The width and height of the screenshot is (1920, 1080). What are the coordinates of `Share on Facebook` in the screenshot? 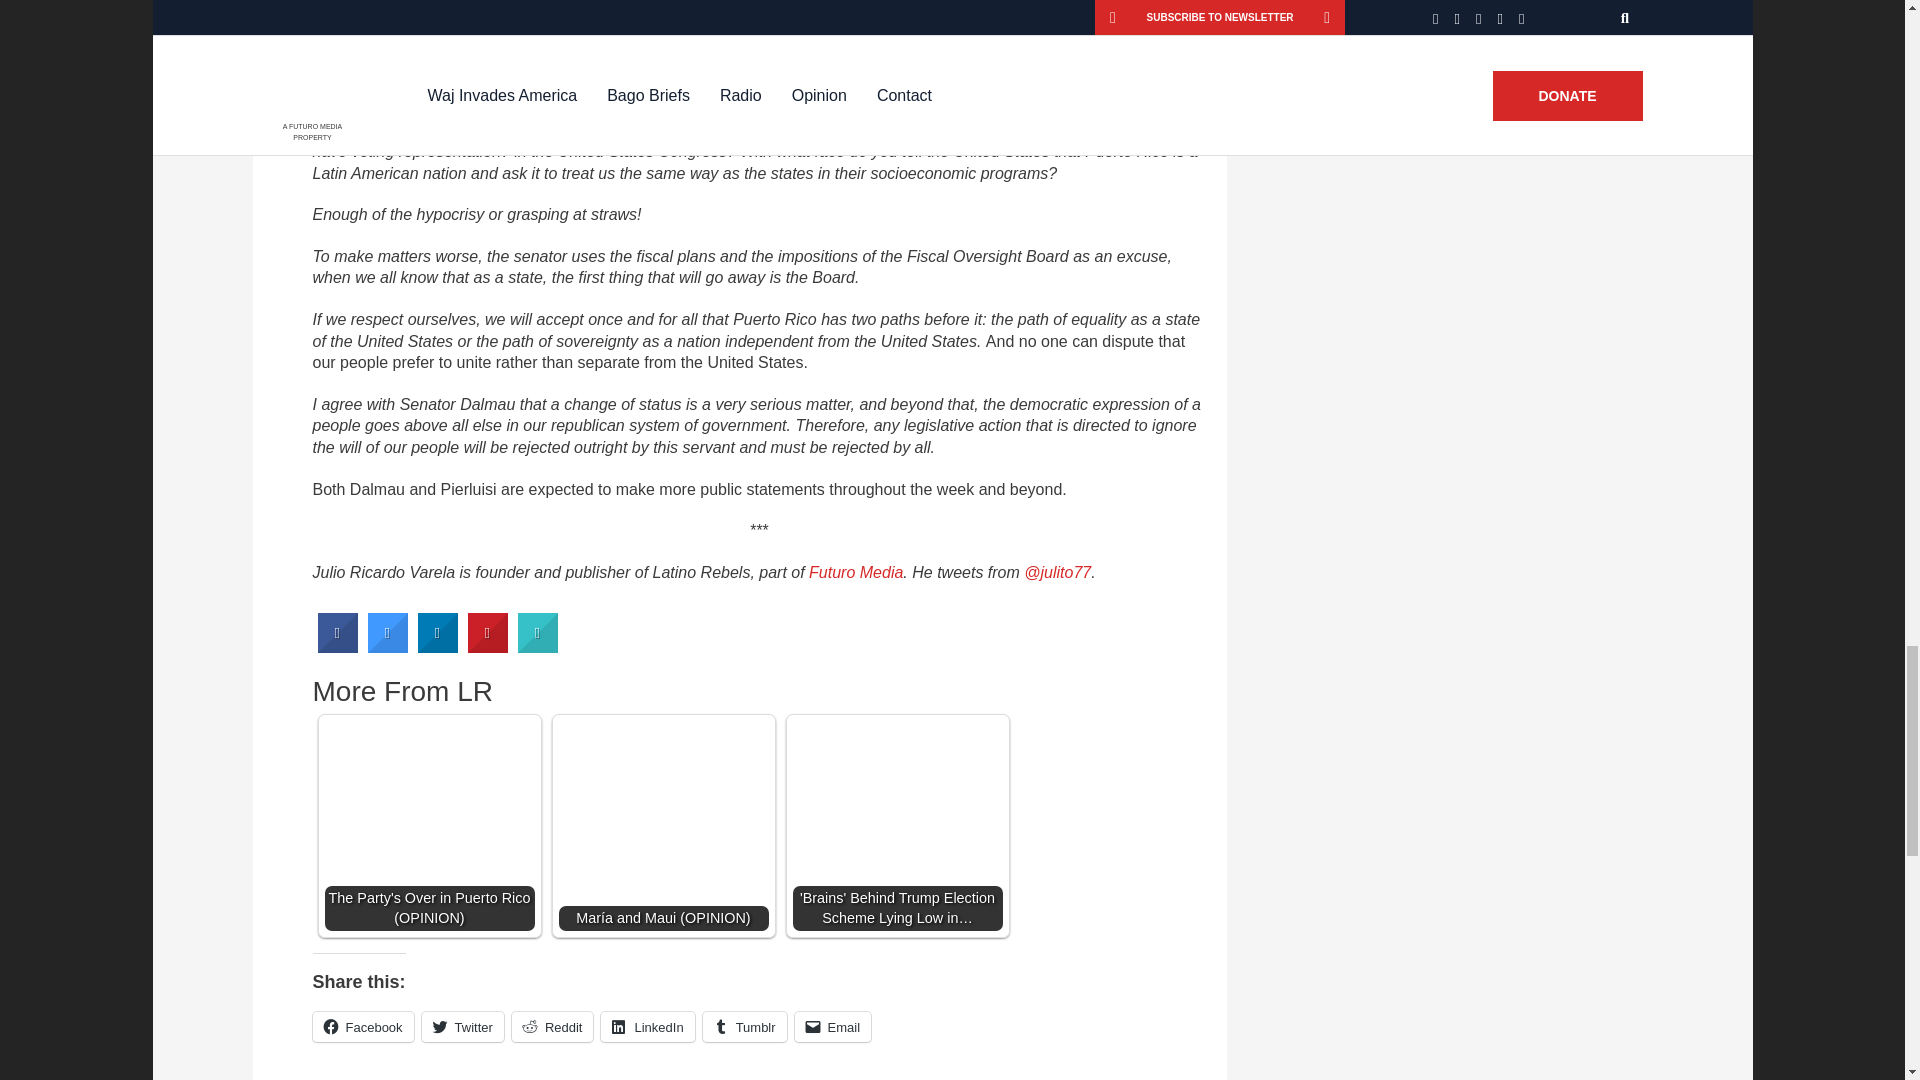 It's located at (338, 647).